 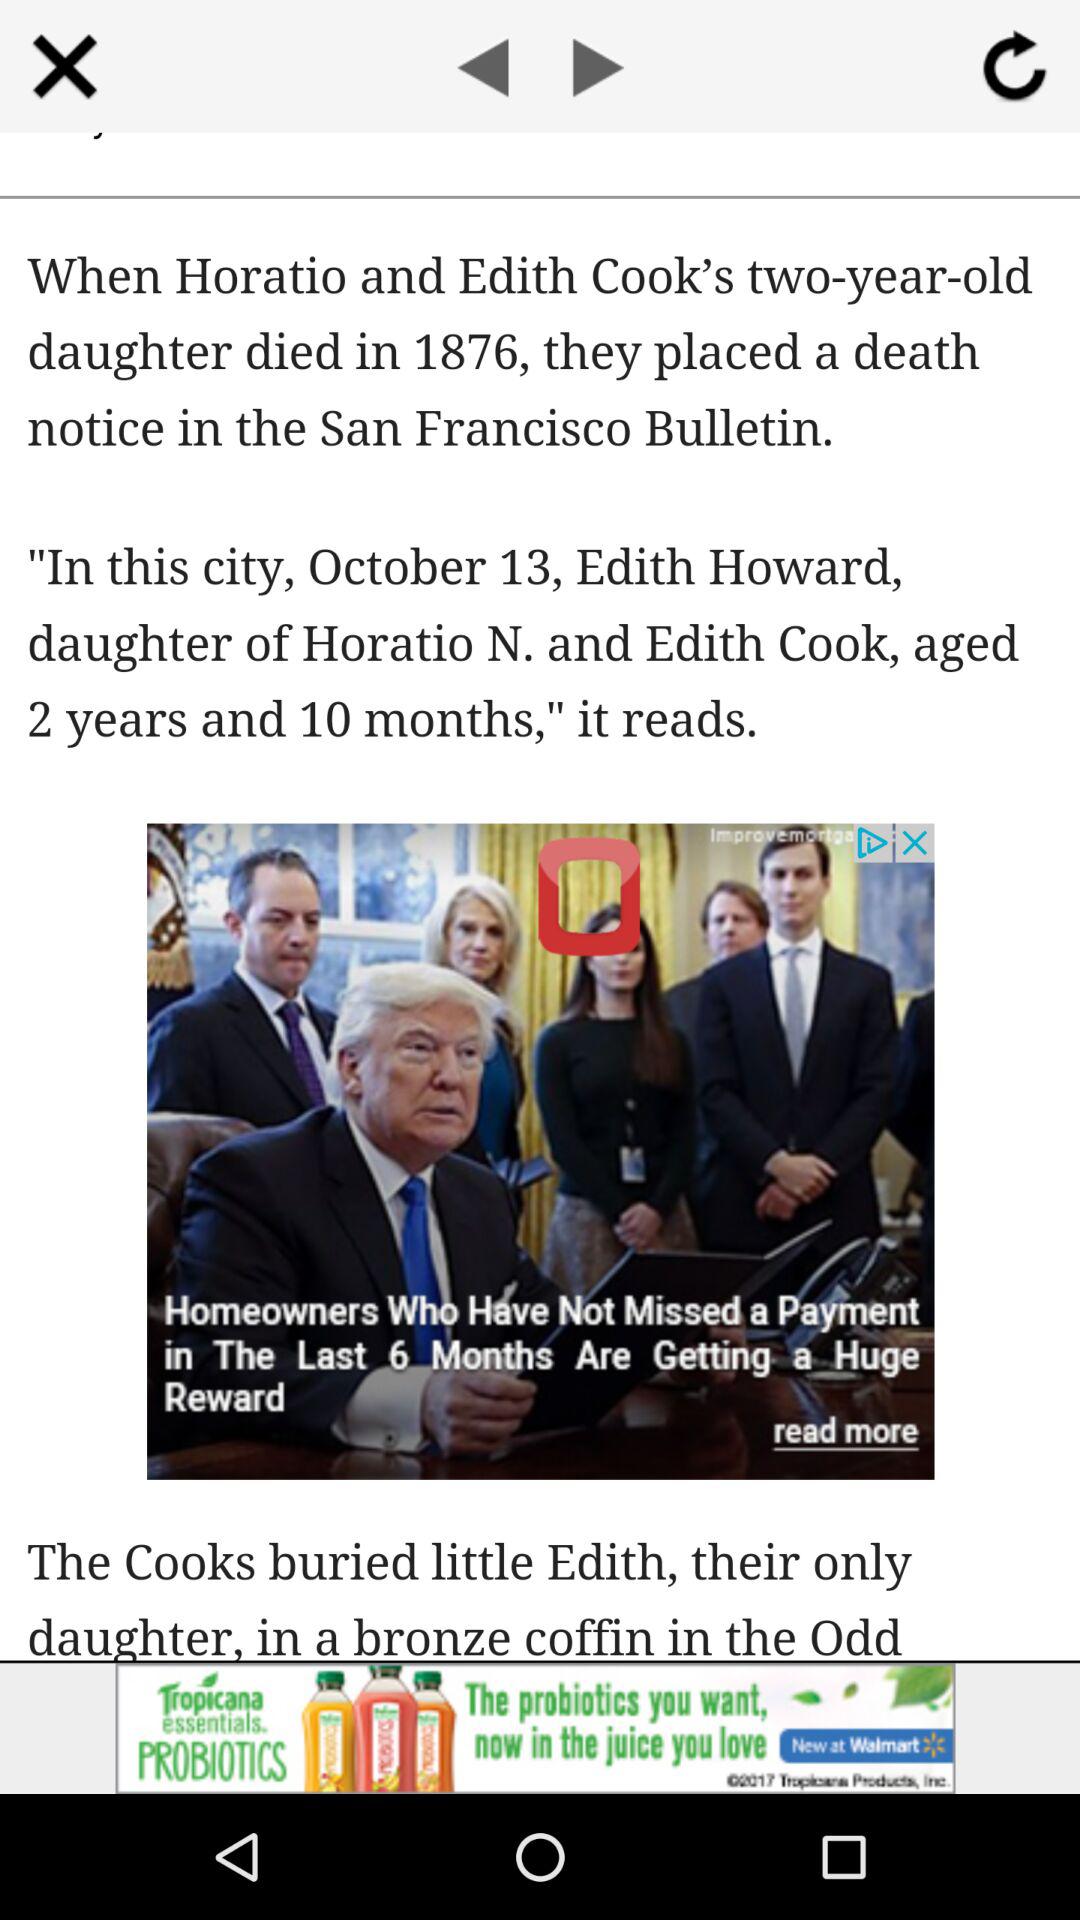 What do you see at coordinates (64, 66) in the screenshot?
I see `close page` at bounding box center [64, 66].